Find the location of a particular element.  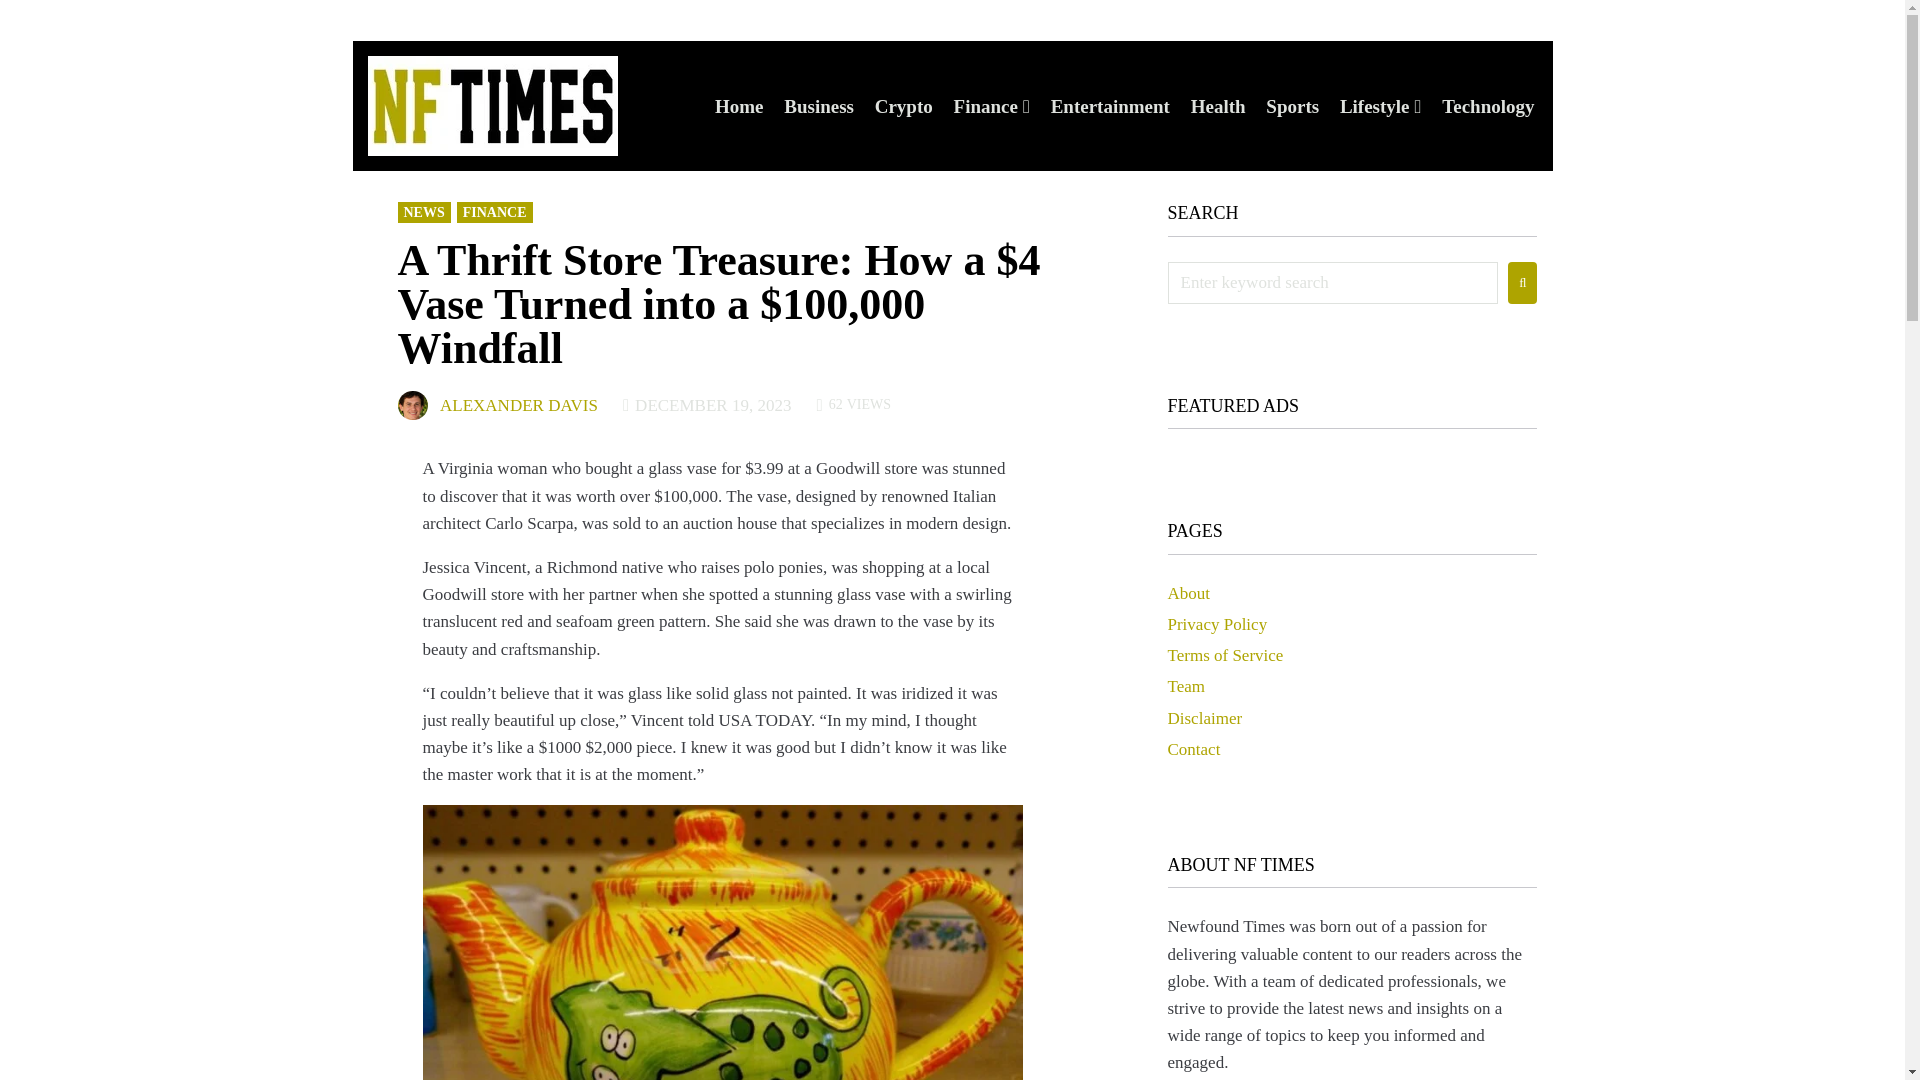

Home is located at coordinates (739, 106).